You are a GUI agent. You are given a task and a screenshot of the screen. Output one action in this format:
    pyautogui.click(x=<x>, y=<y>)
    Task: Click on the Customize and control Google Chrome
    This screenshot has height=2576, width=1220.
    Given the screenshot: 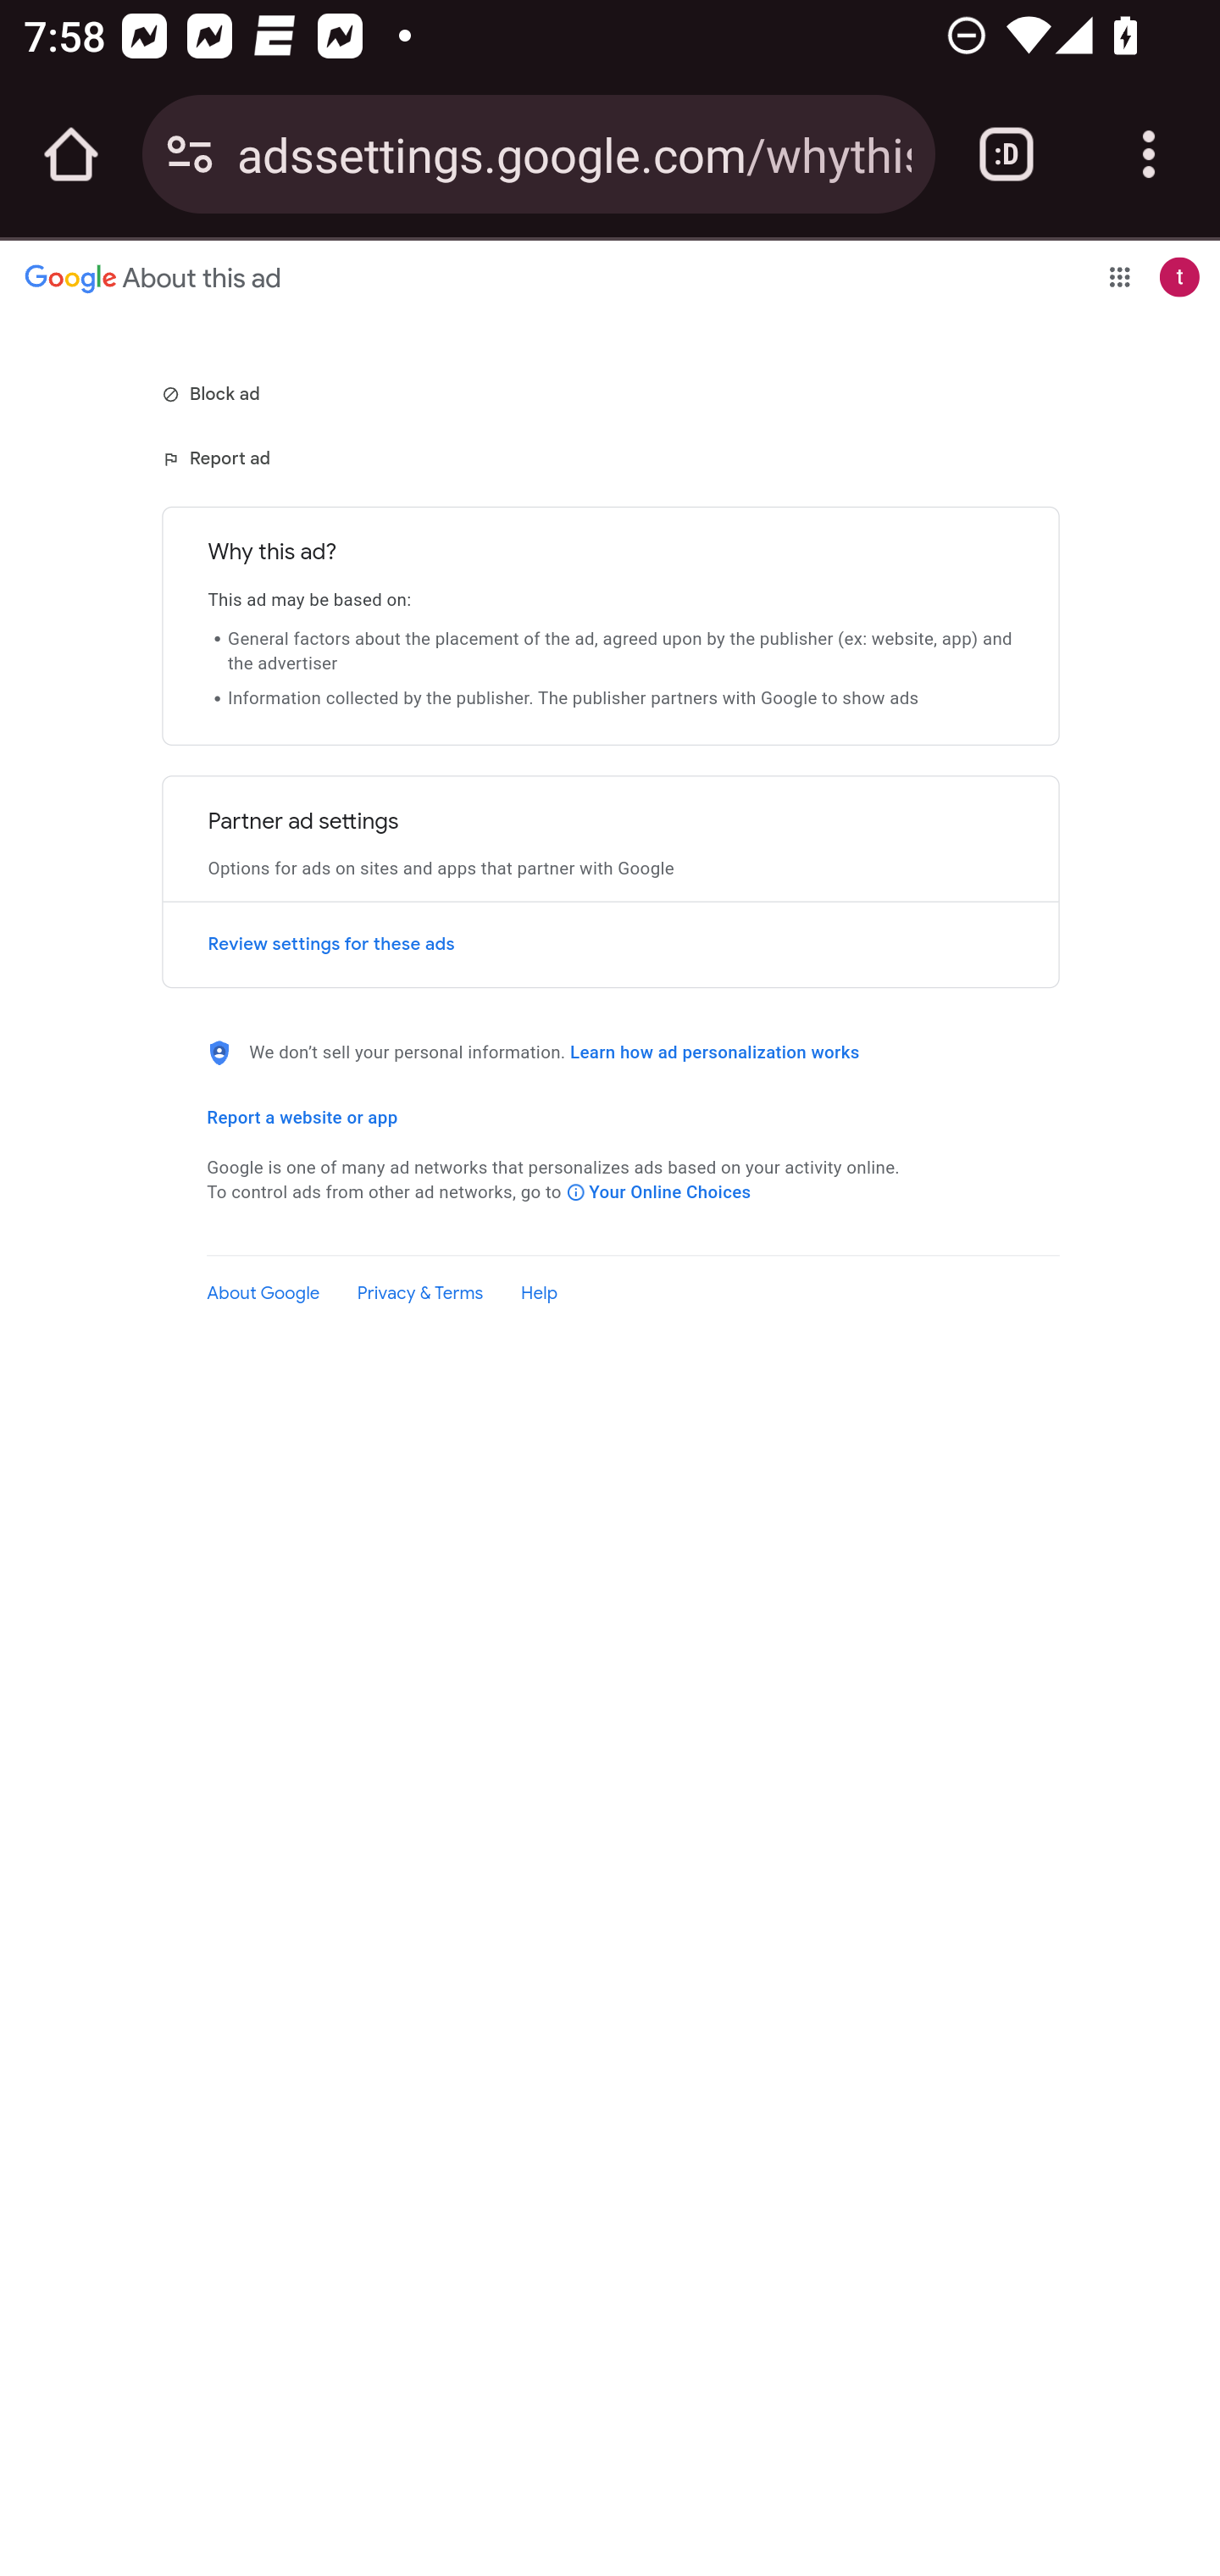 What is the action you would take?
    pyautogui.click(x=1149, y=154)
    